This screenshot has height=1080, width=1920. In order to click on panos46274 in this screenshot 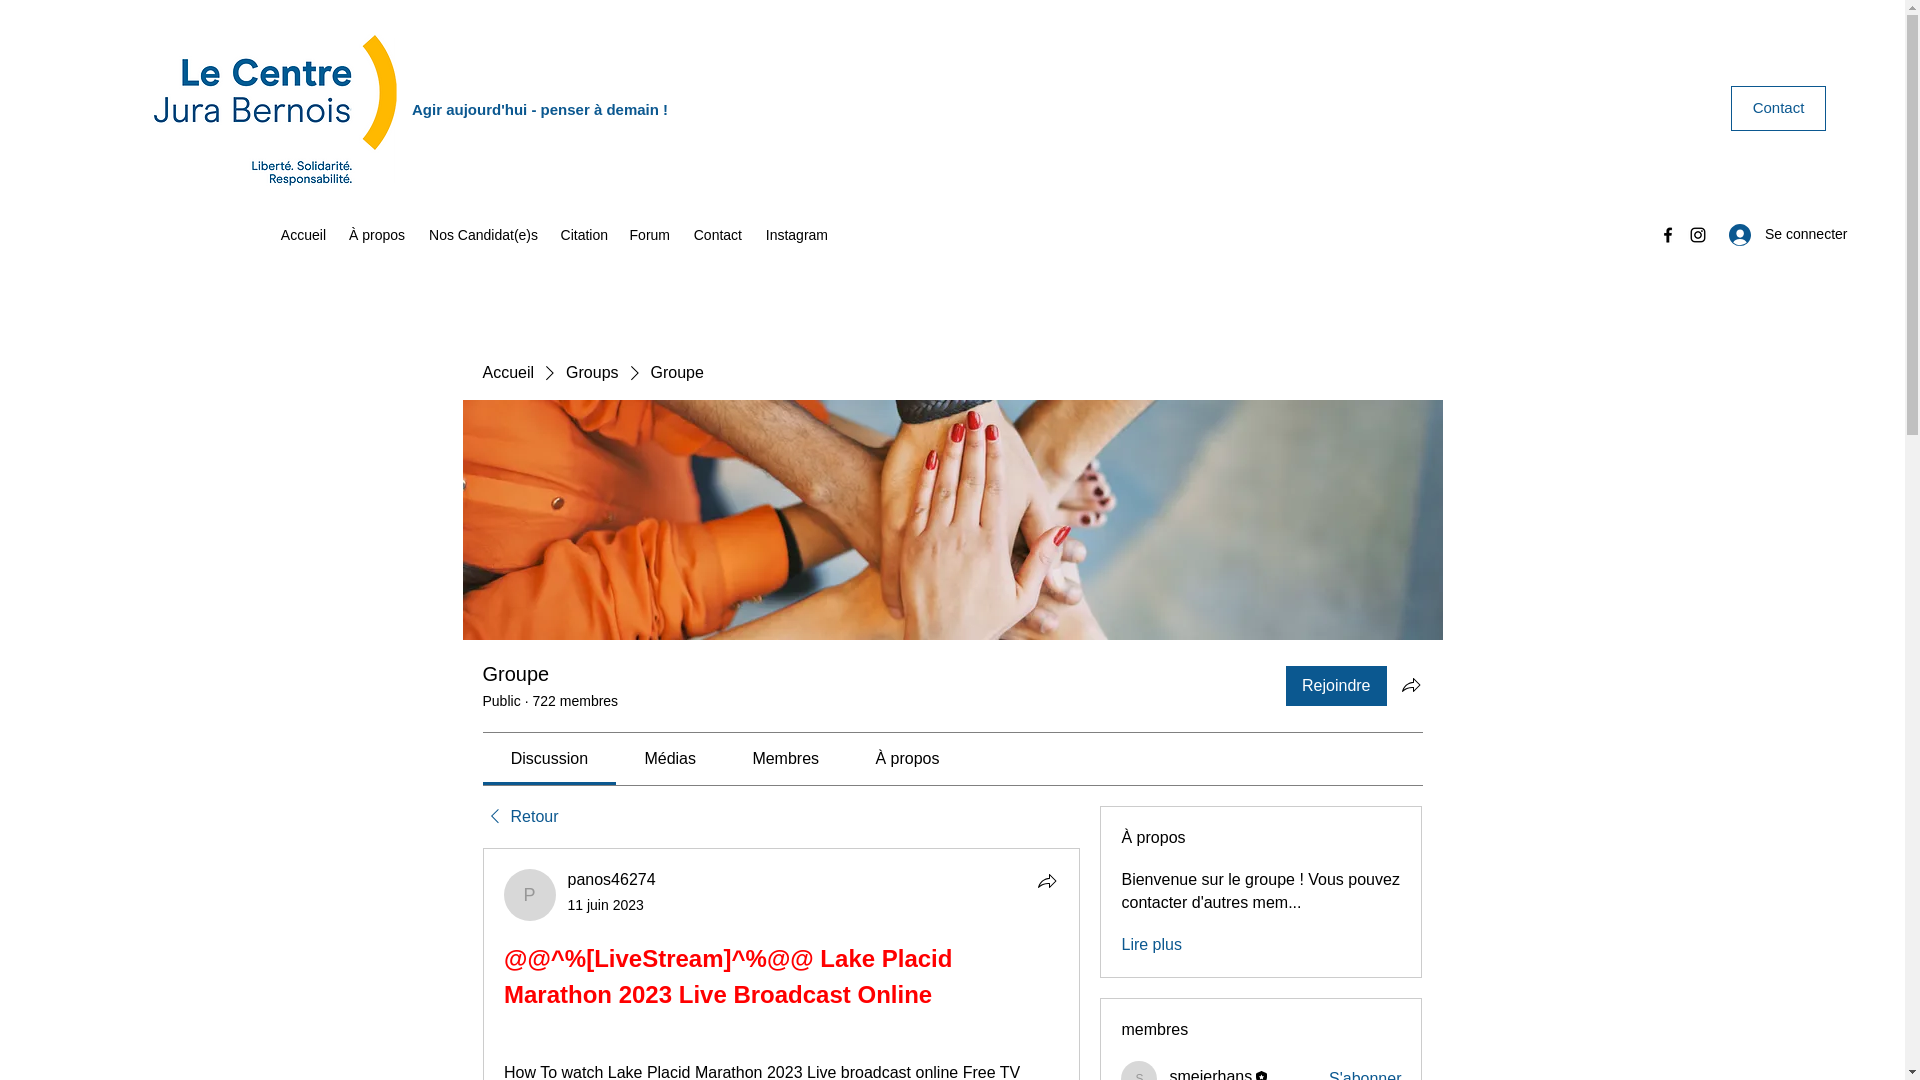, I will do `click(612, 878)`.